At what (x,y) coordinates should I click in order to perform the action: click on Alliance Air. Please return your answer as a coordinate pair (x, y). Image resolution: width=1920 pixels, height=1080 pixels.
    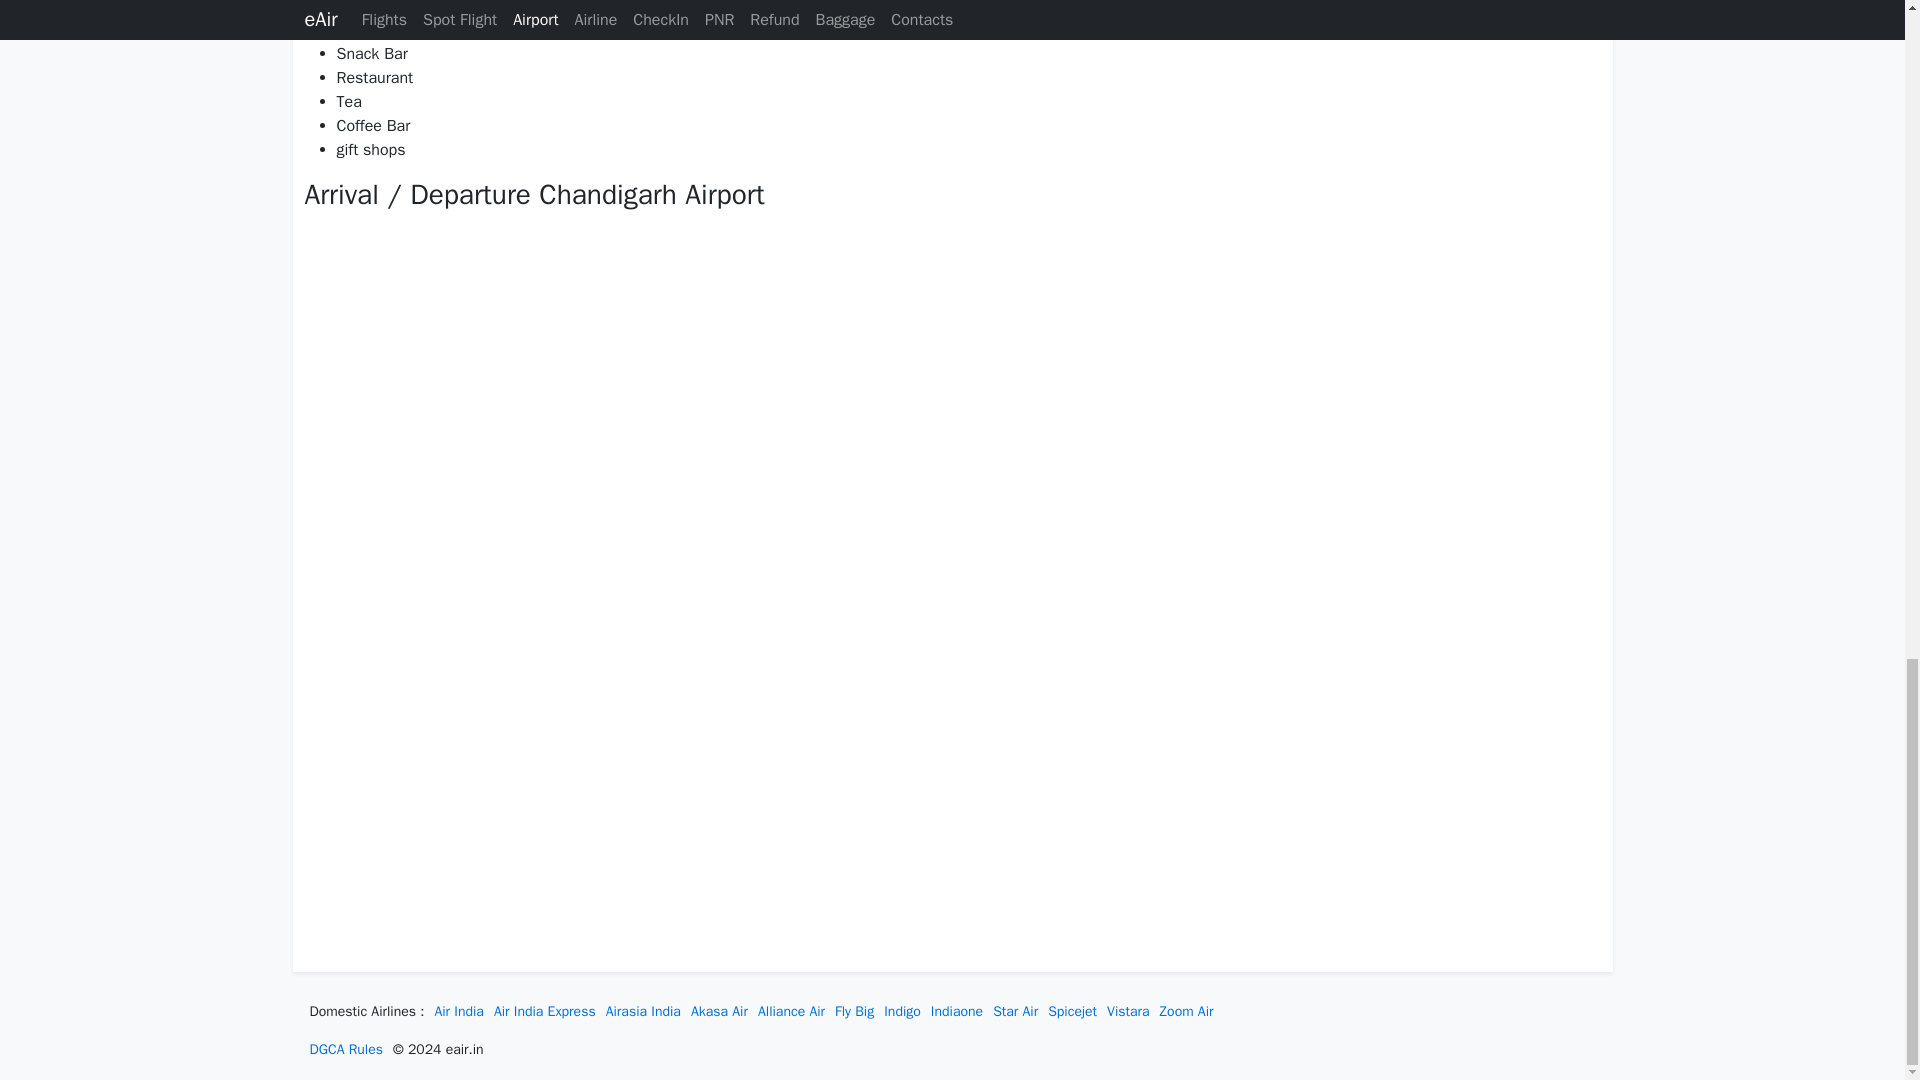
    Looking at the image, I should click on (792, 1011).